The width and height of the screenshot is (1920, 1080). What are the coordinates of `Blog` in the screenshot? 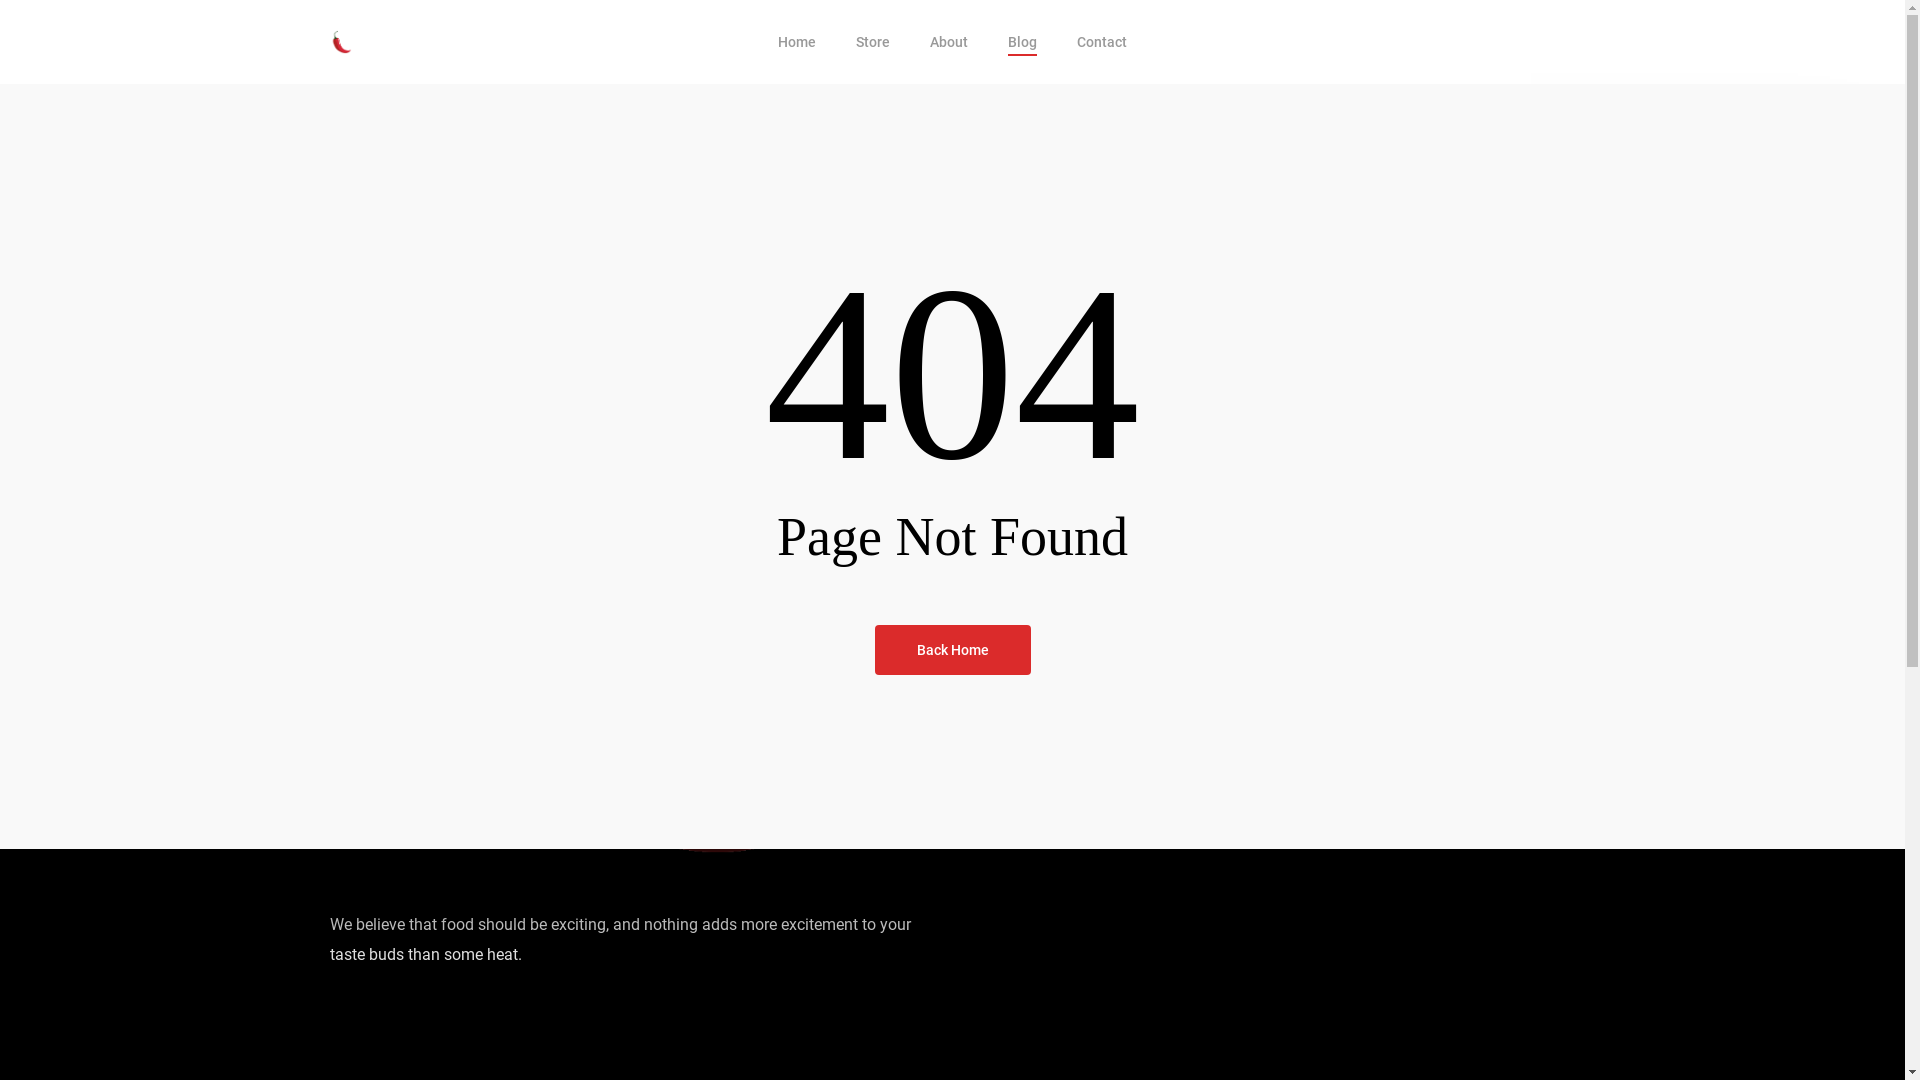 It's located at (1270, 449).